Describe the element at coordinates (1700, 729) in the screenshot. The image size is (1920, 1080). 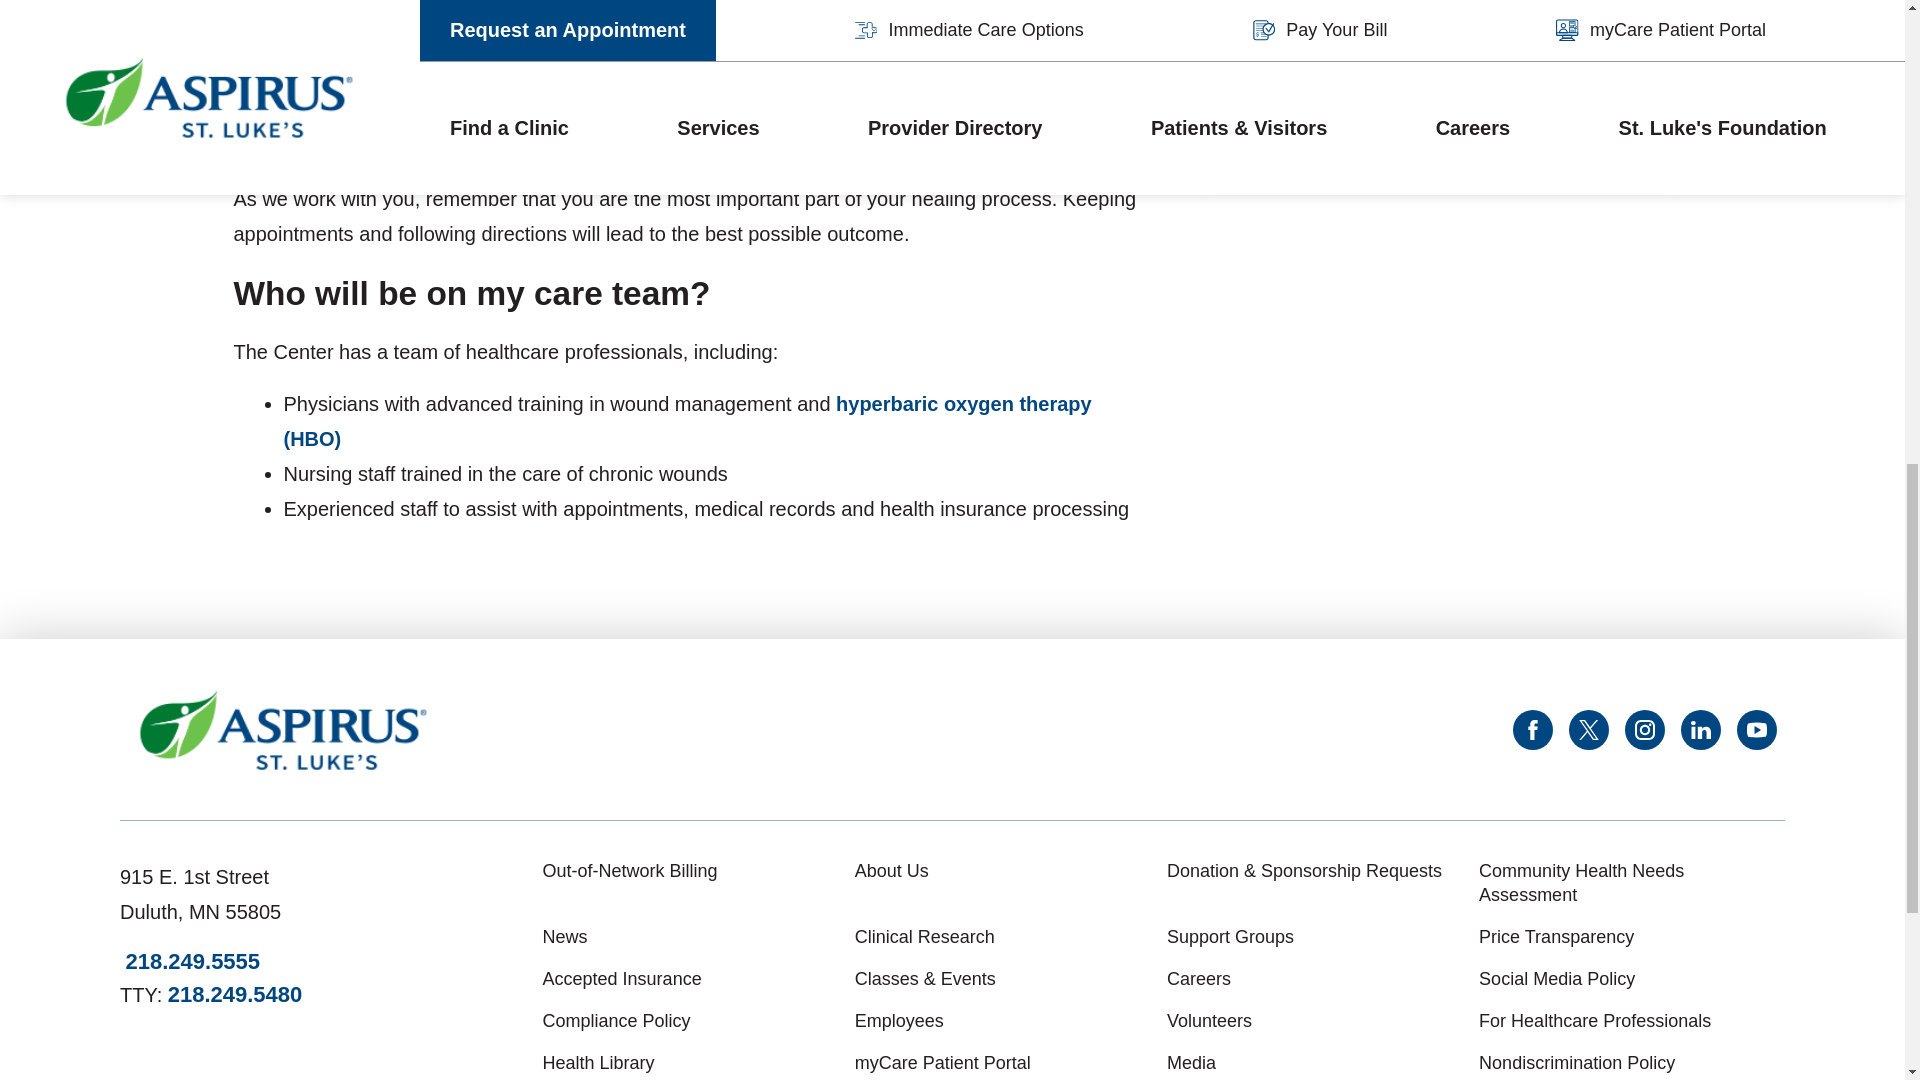
I see `LinkedIn` at that location.